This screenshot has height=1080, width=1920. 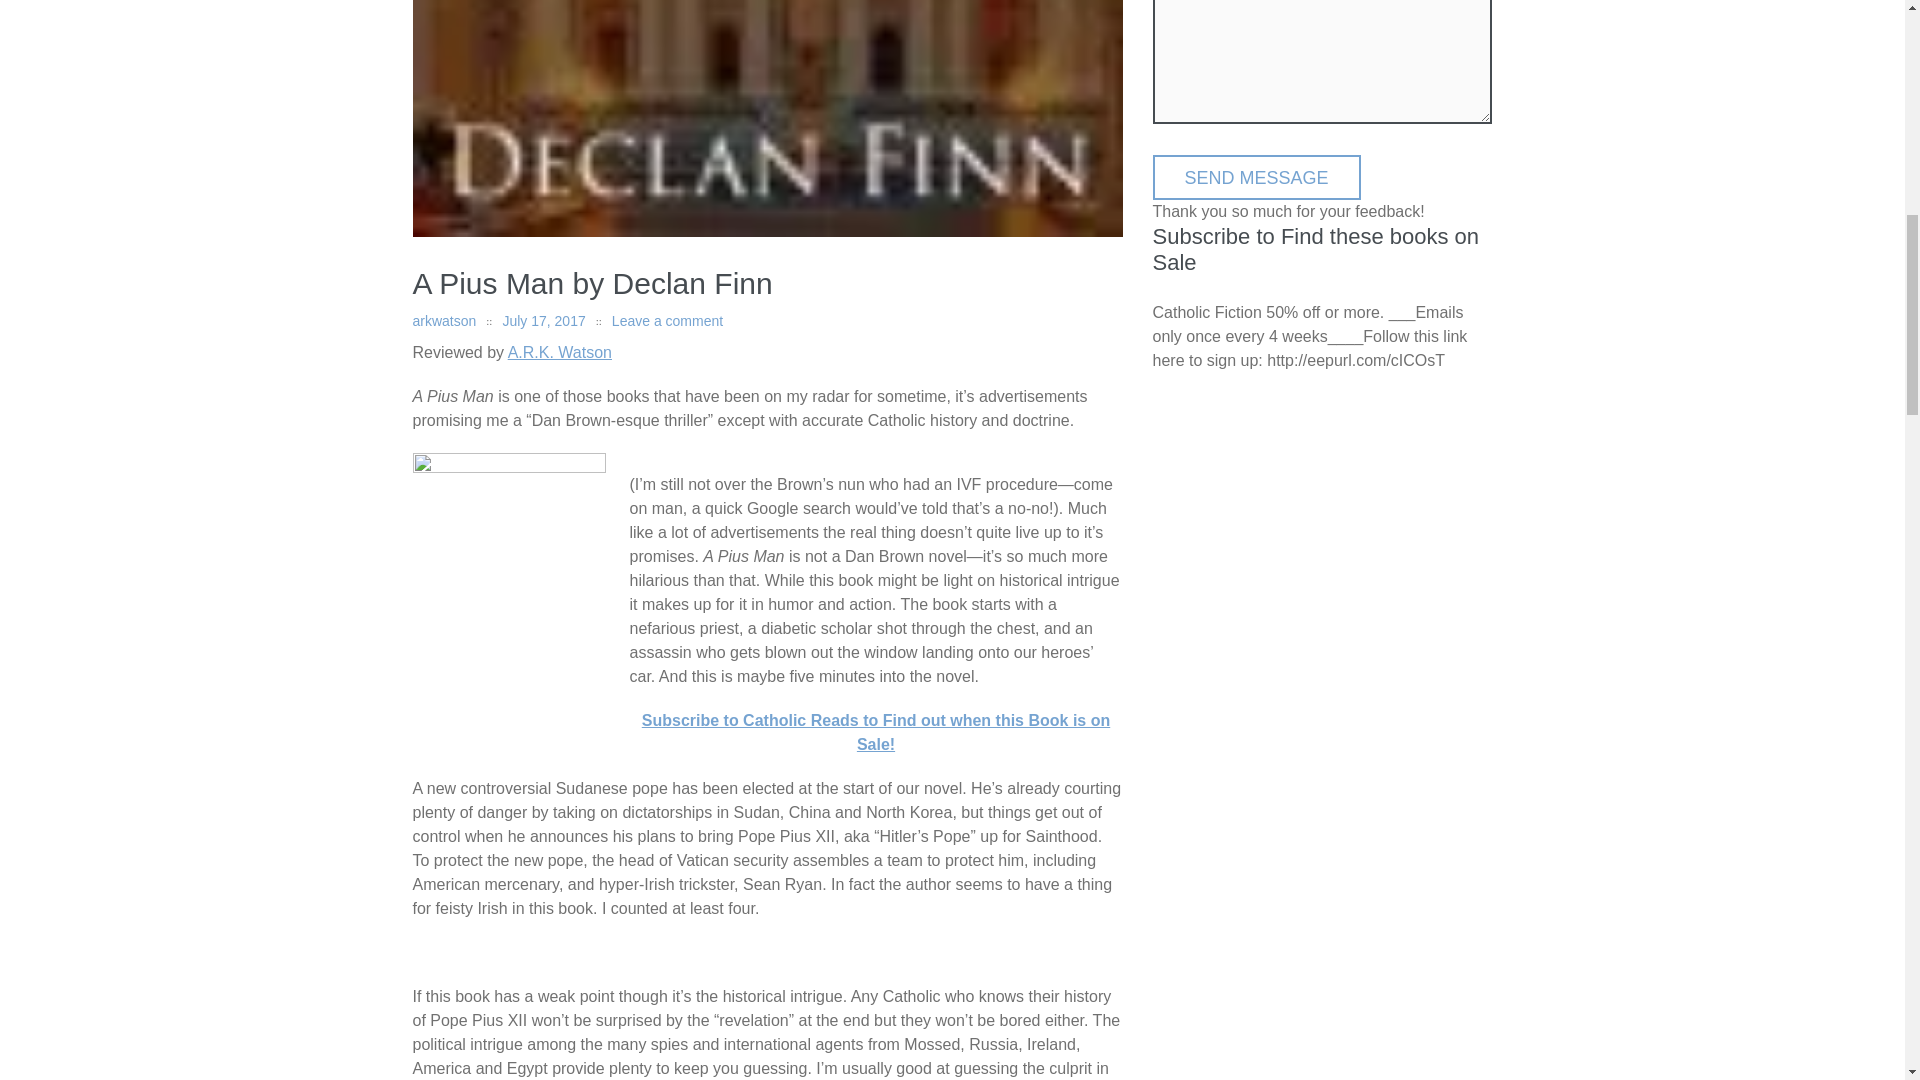 What do you see at coordinates (560, 352) in the screenshot?
I see `A.R.K. Watson` at bounding box center [560, 352].